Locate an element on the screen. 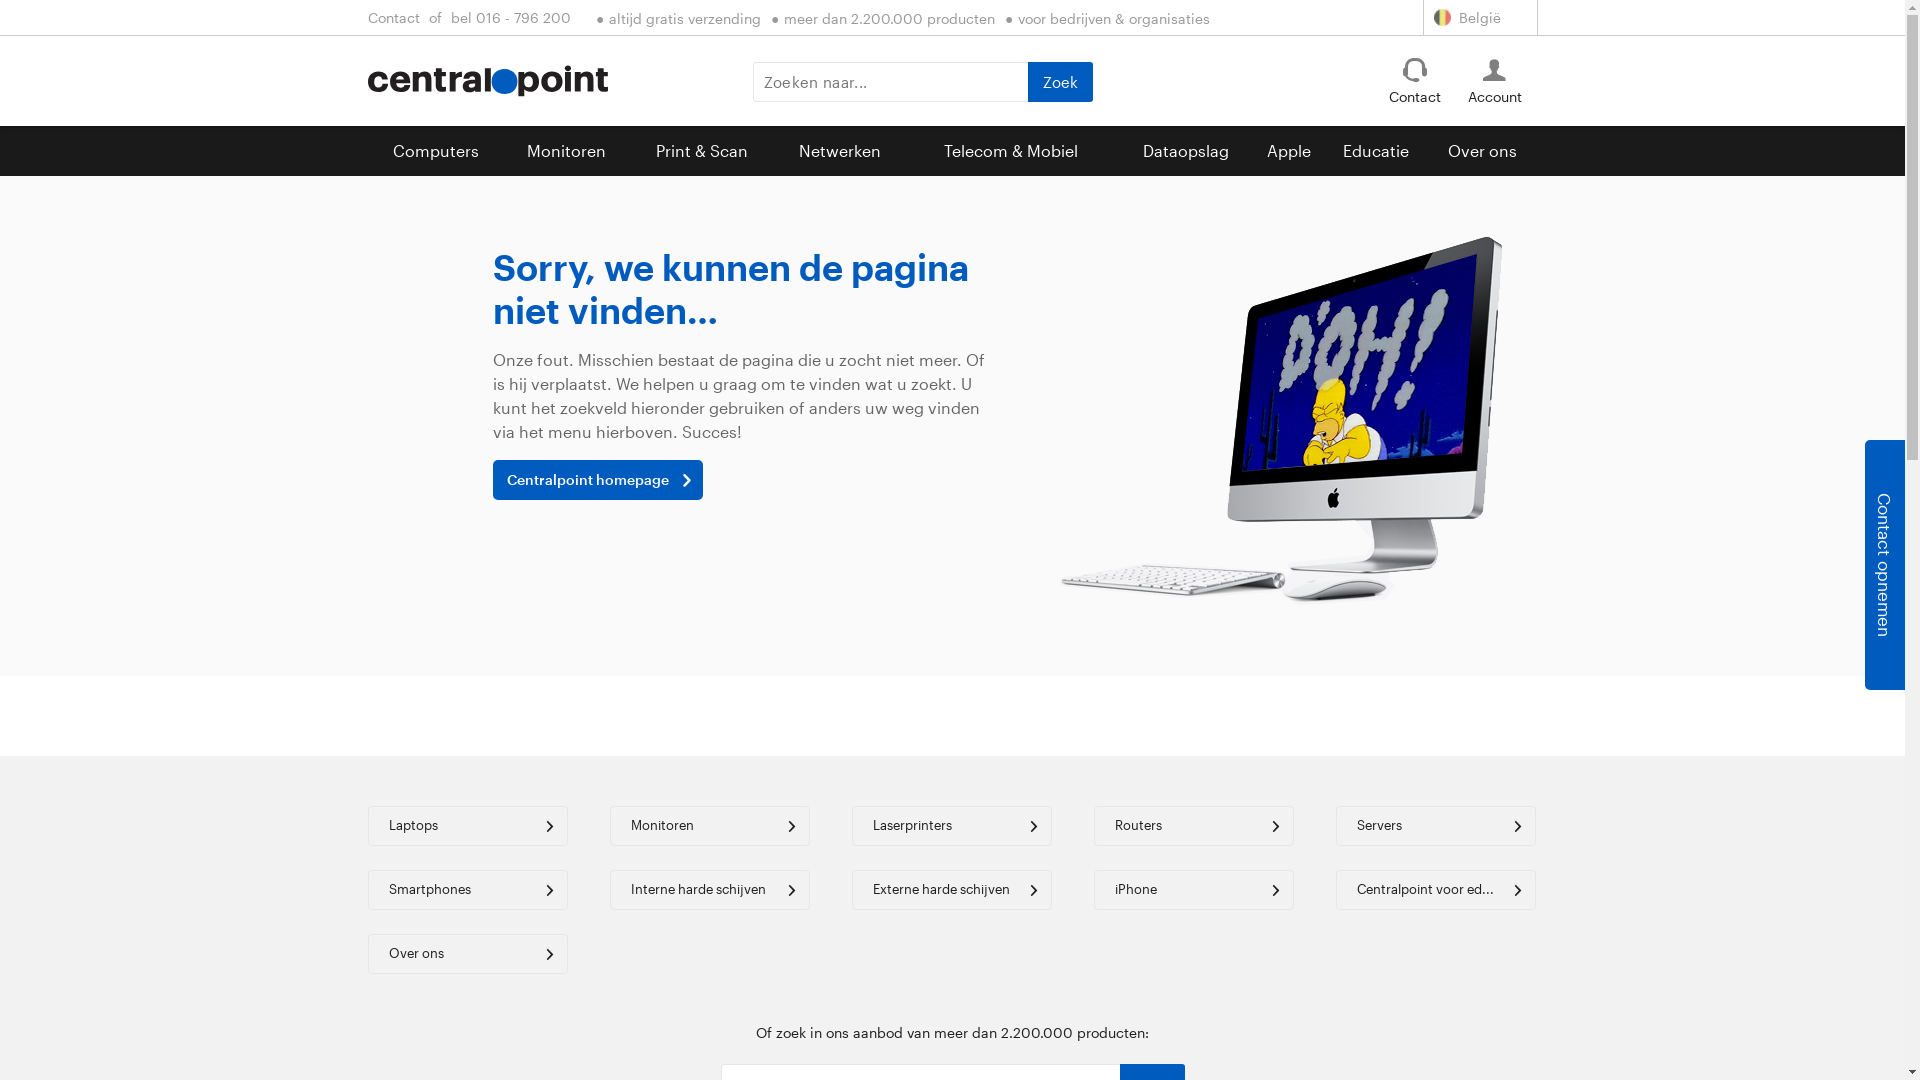  Servers is located at coordinates (1436, 826).